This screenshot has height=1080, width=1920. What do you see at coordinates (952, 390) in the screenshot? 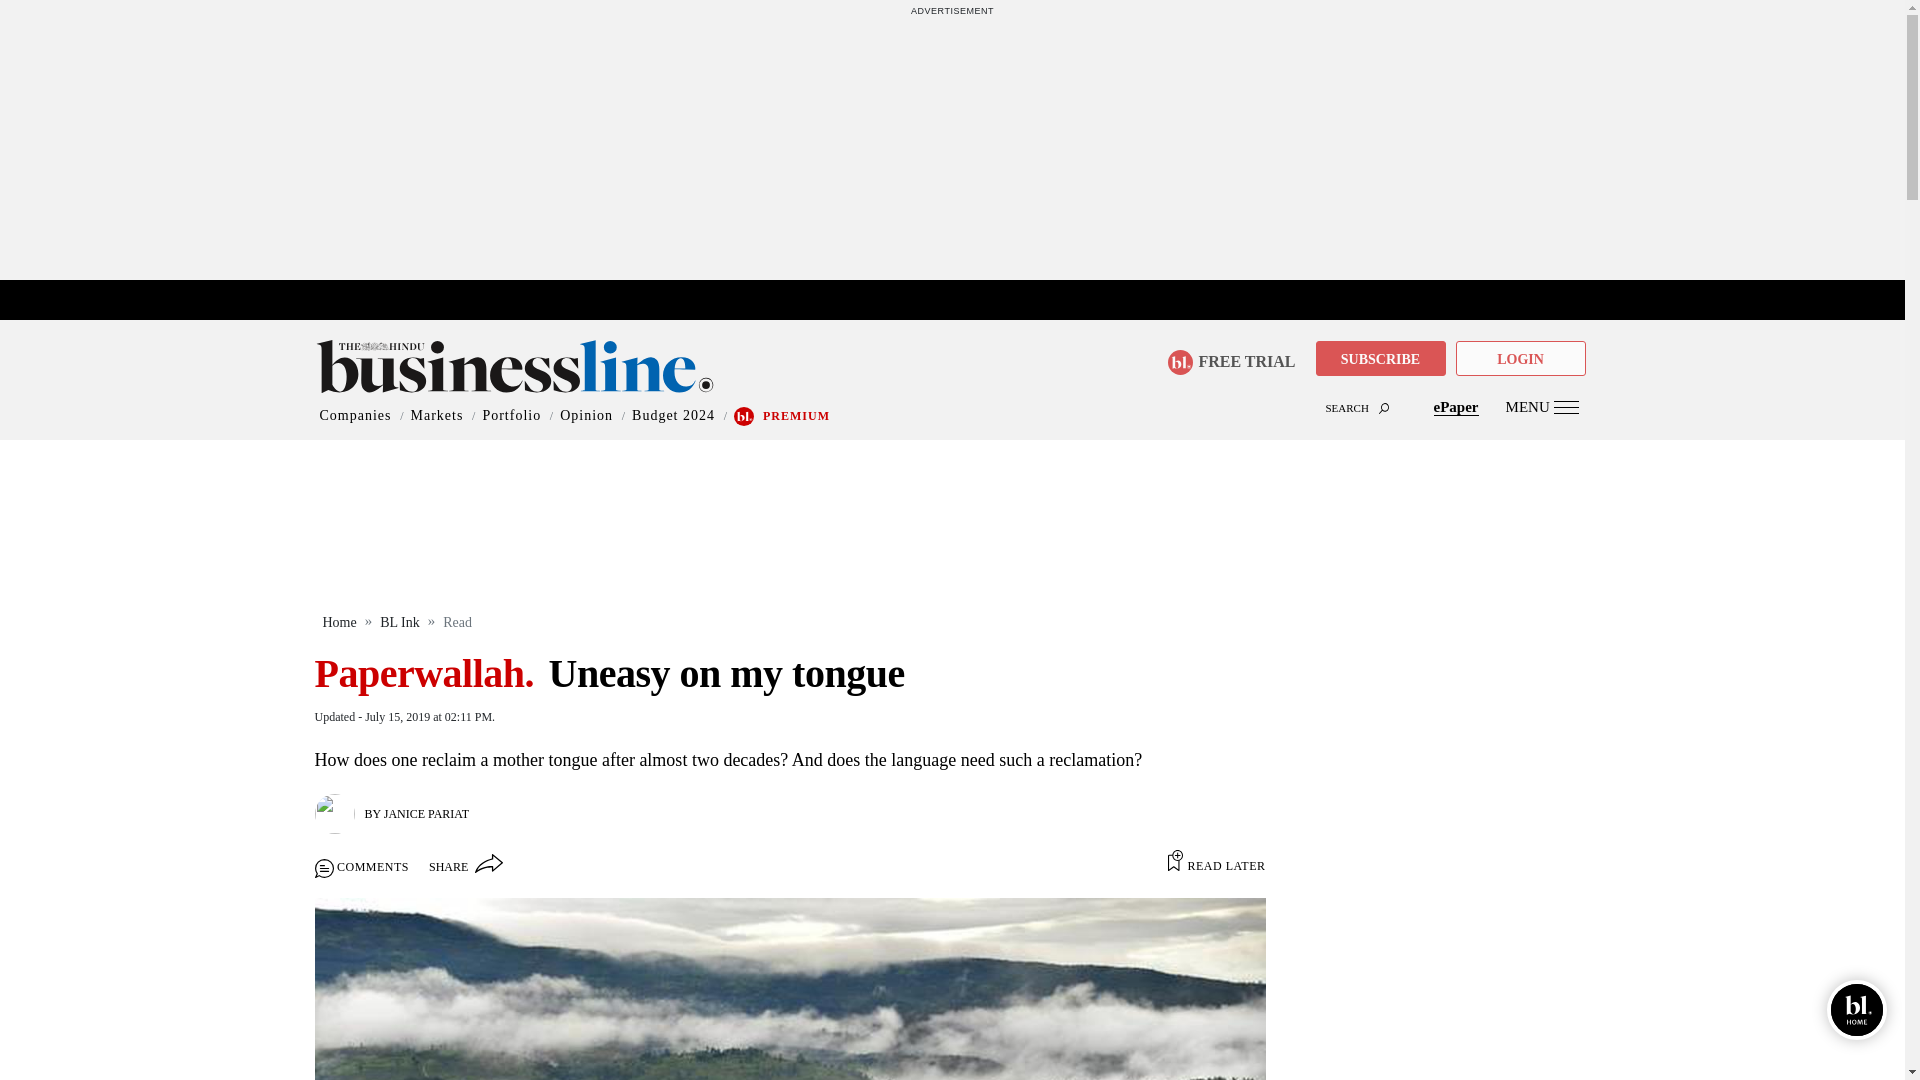
I see `SEARCH` at bounding box center [952, 390].